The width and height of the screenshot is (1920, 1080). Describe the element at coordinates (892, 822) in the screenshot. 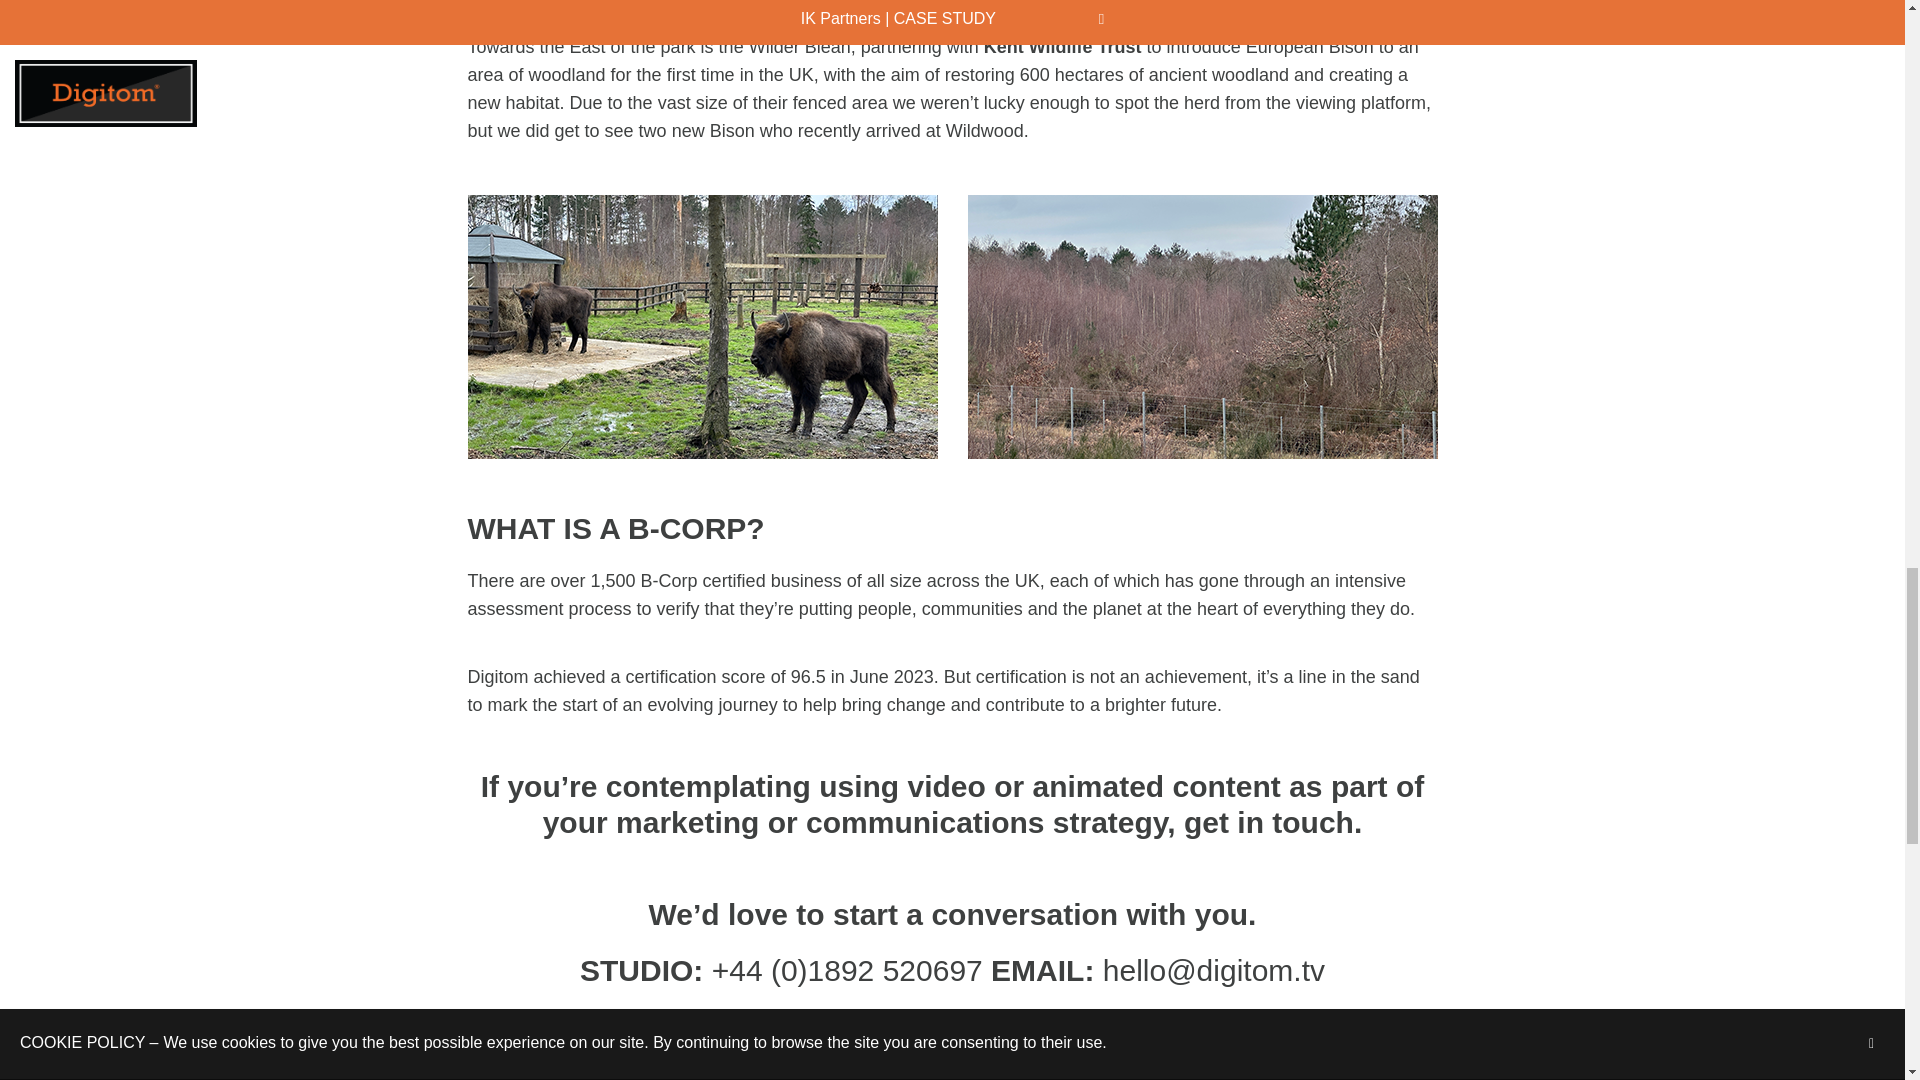

I see `marketing or communications strategy` at that location.